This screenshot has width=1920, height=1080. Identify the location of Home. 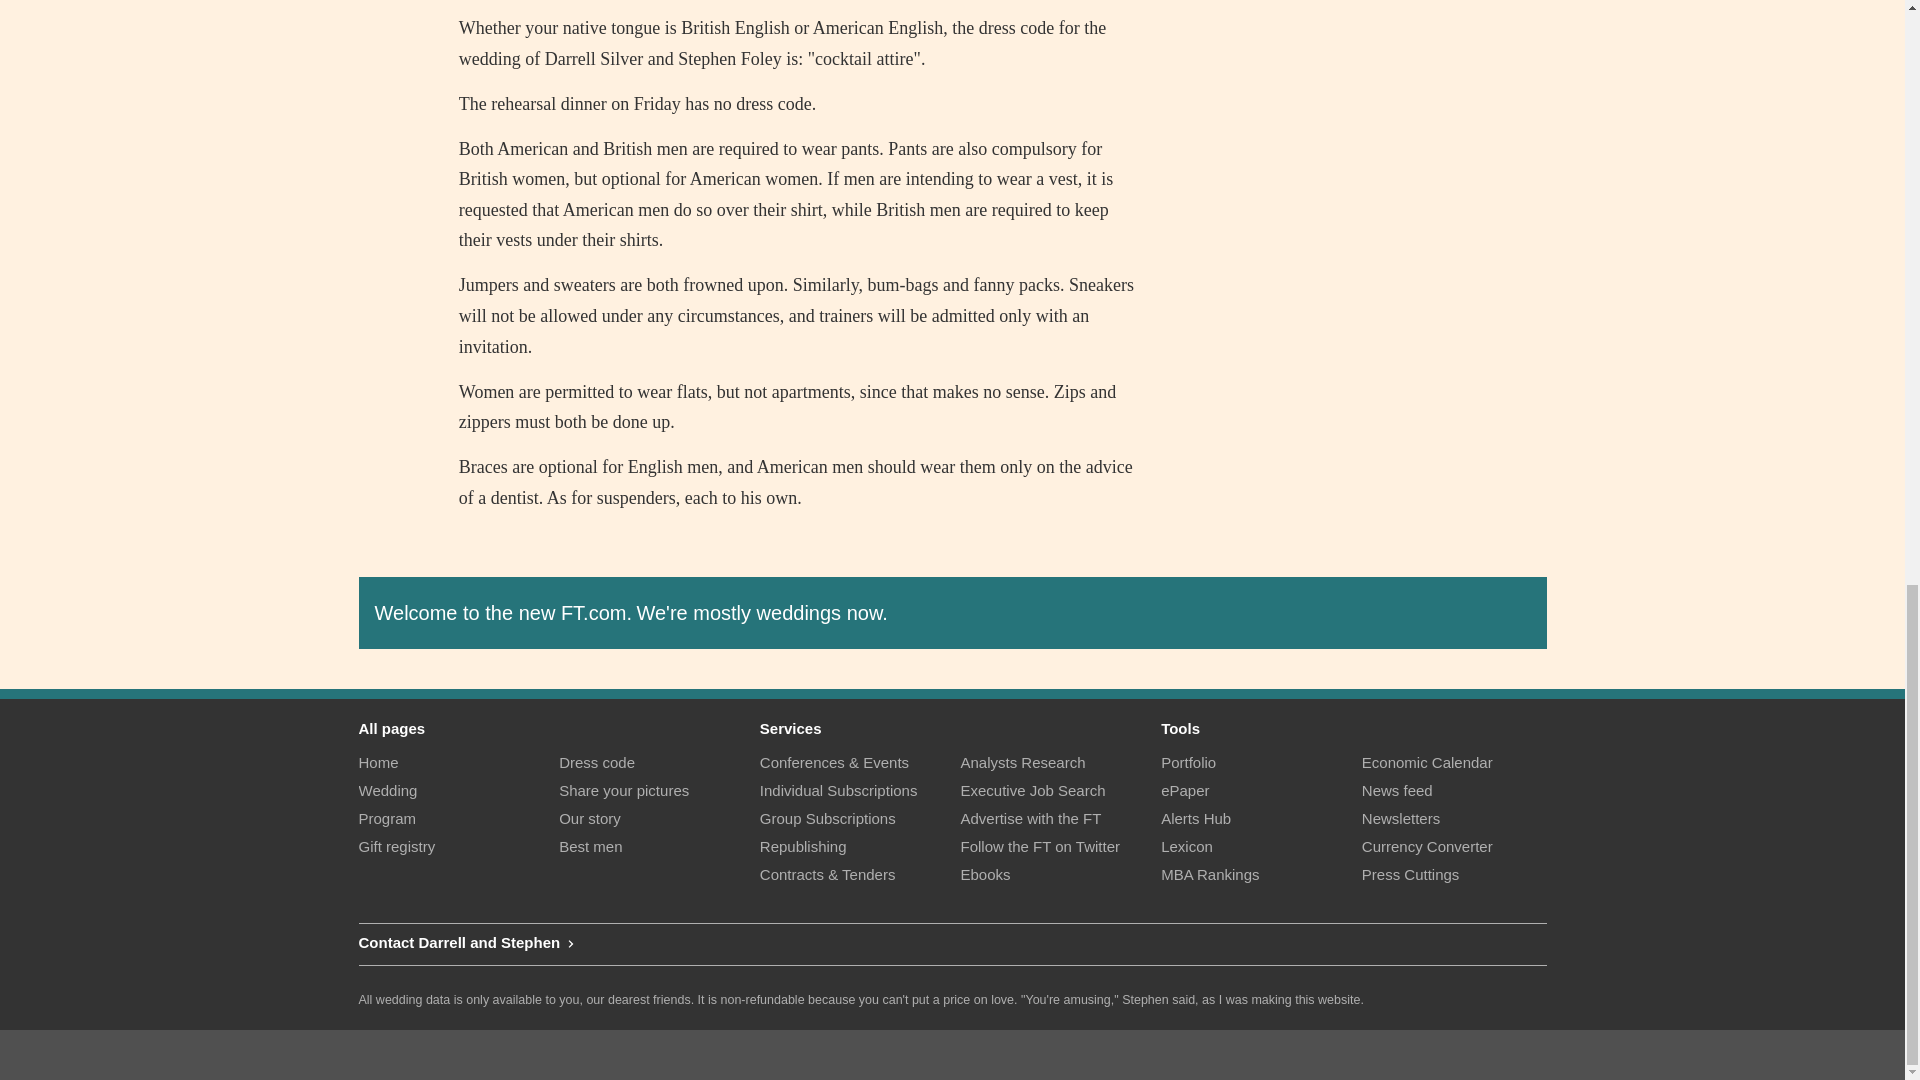
(450, 762).